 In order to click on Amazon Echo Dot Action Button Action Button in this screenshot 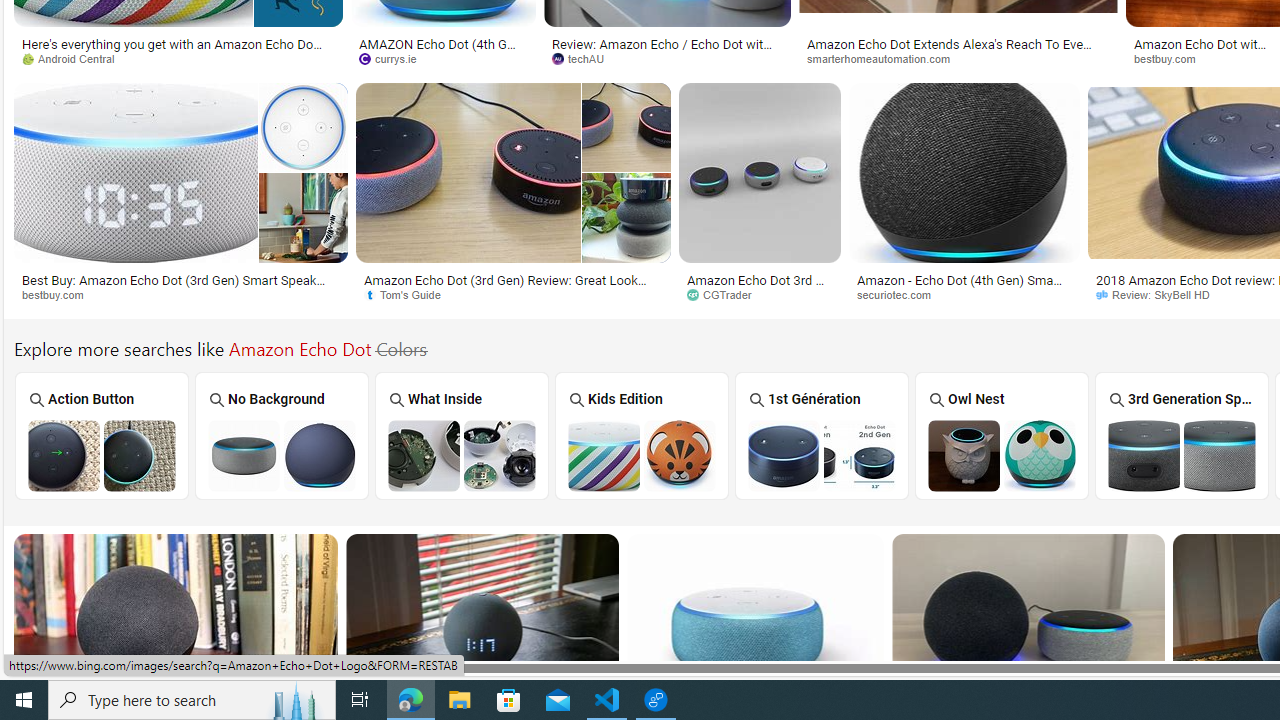, I will do `click(102, 435)`.